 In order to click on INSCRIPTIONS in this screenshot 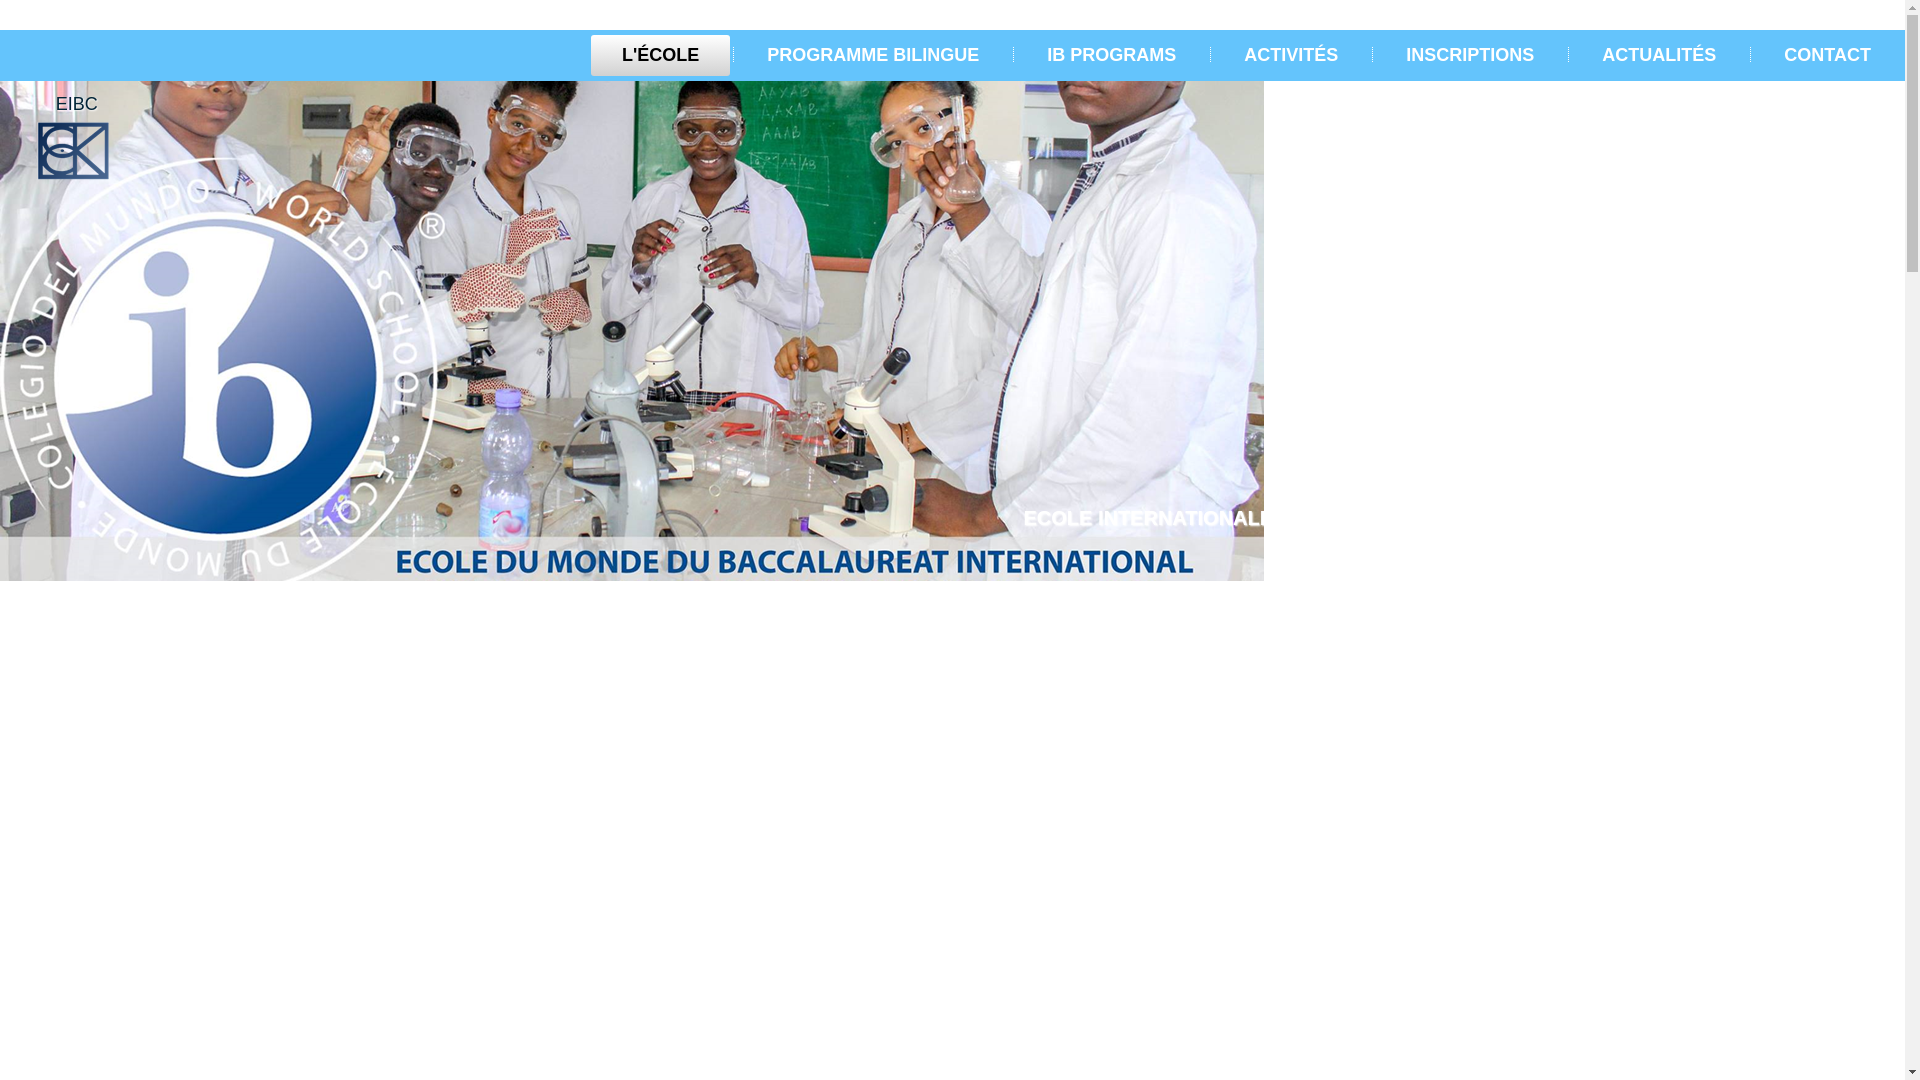, I will do `click(1470, 56)`.